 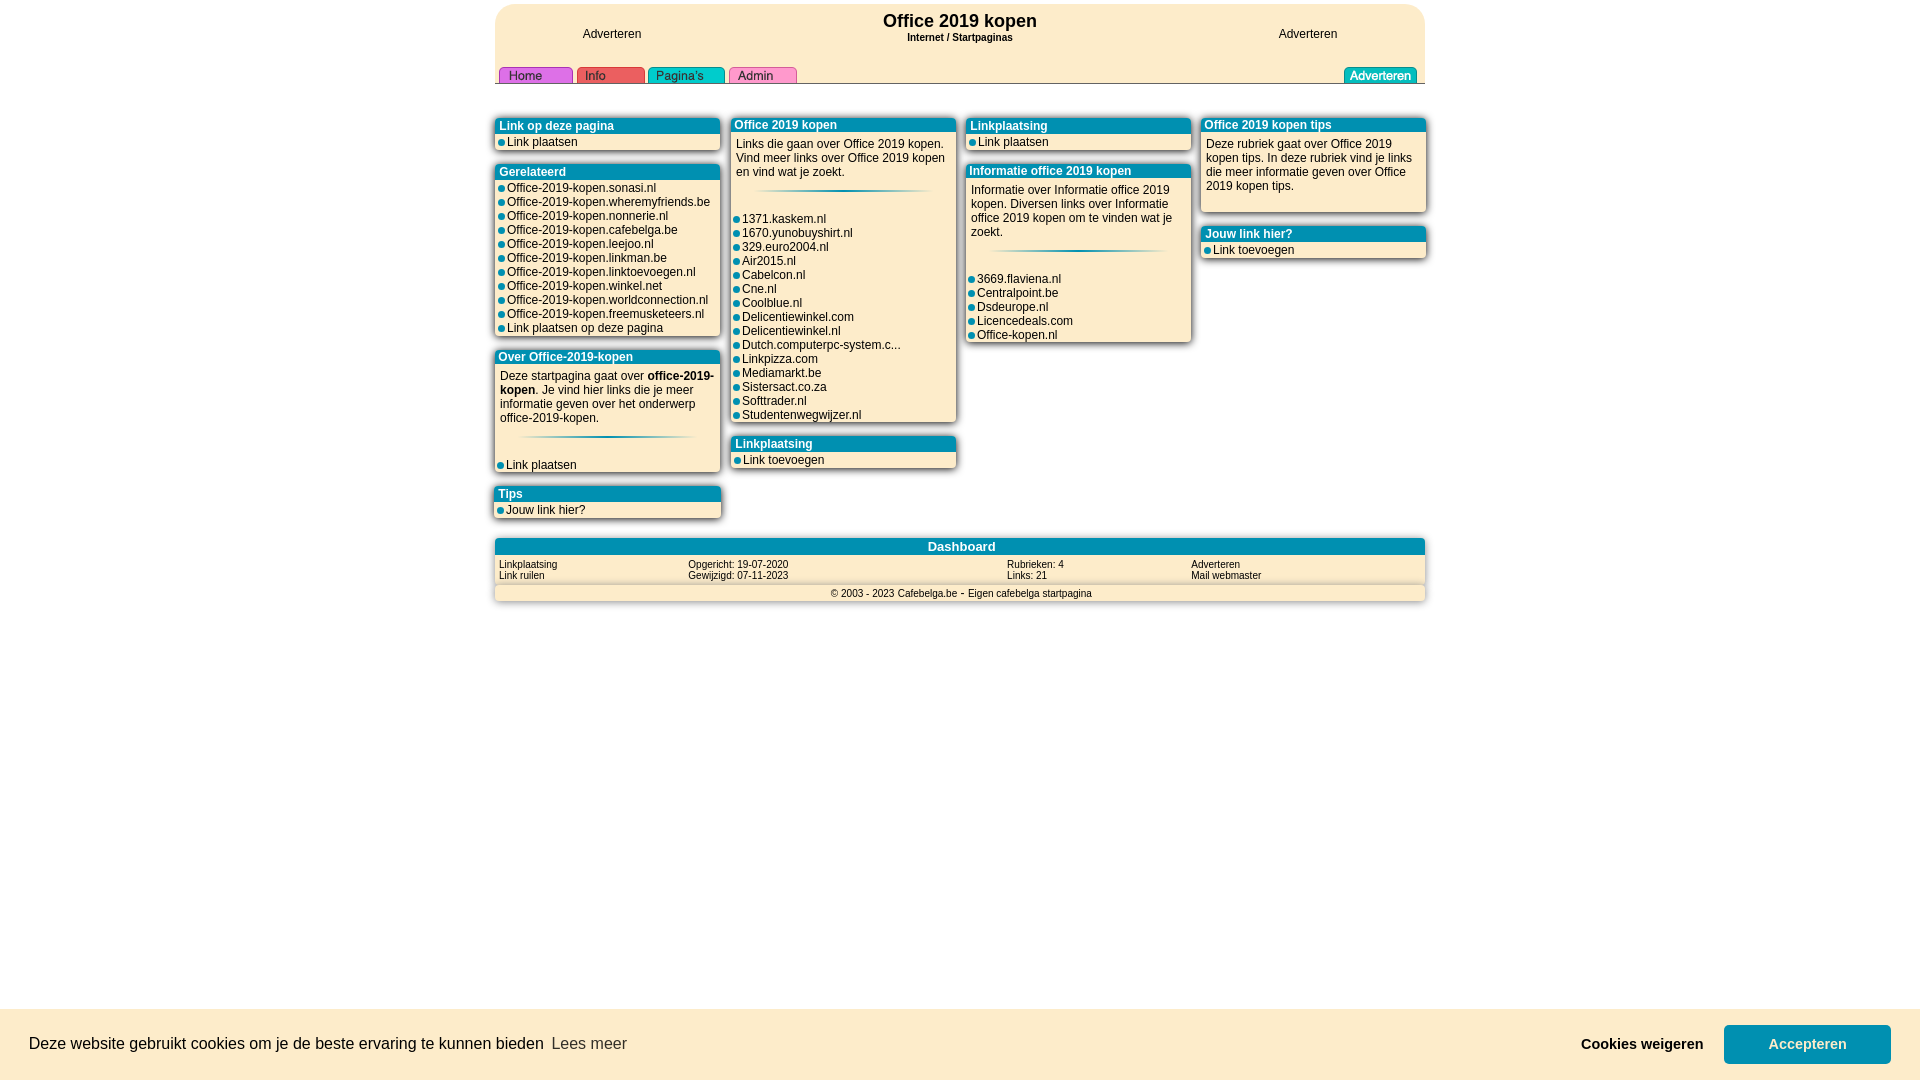 What do you see at coordinates (1308, 34) in the screenshot?
I see `Adverteren` at bounding box center [1308, 34].